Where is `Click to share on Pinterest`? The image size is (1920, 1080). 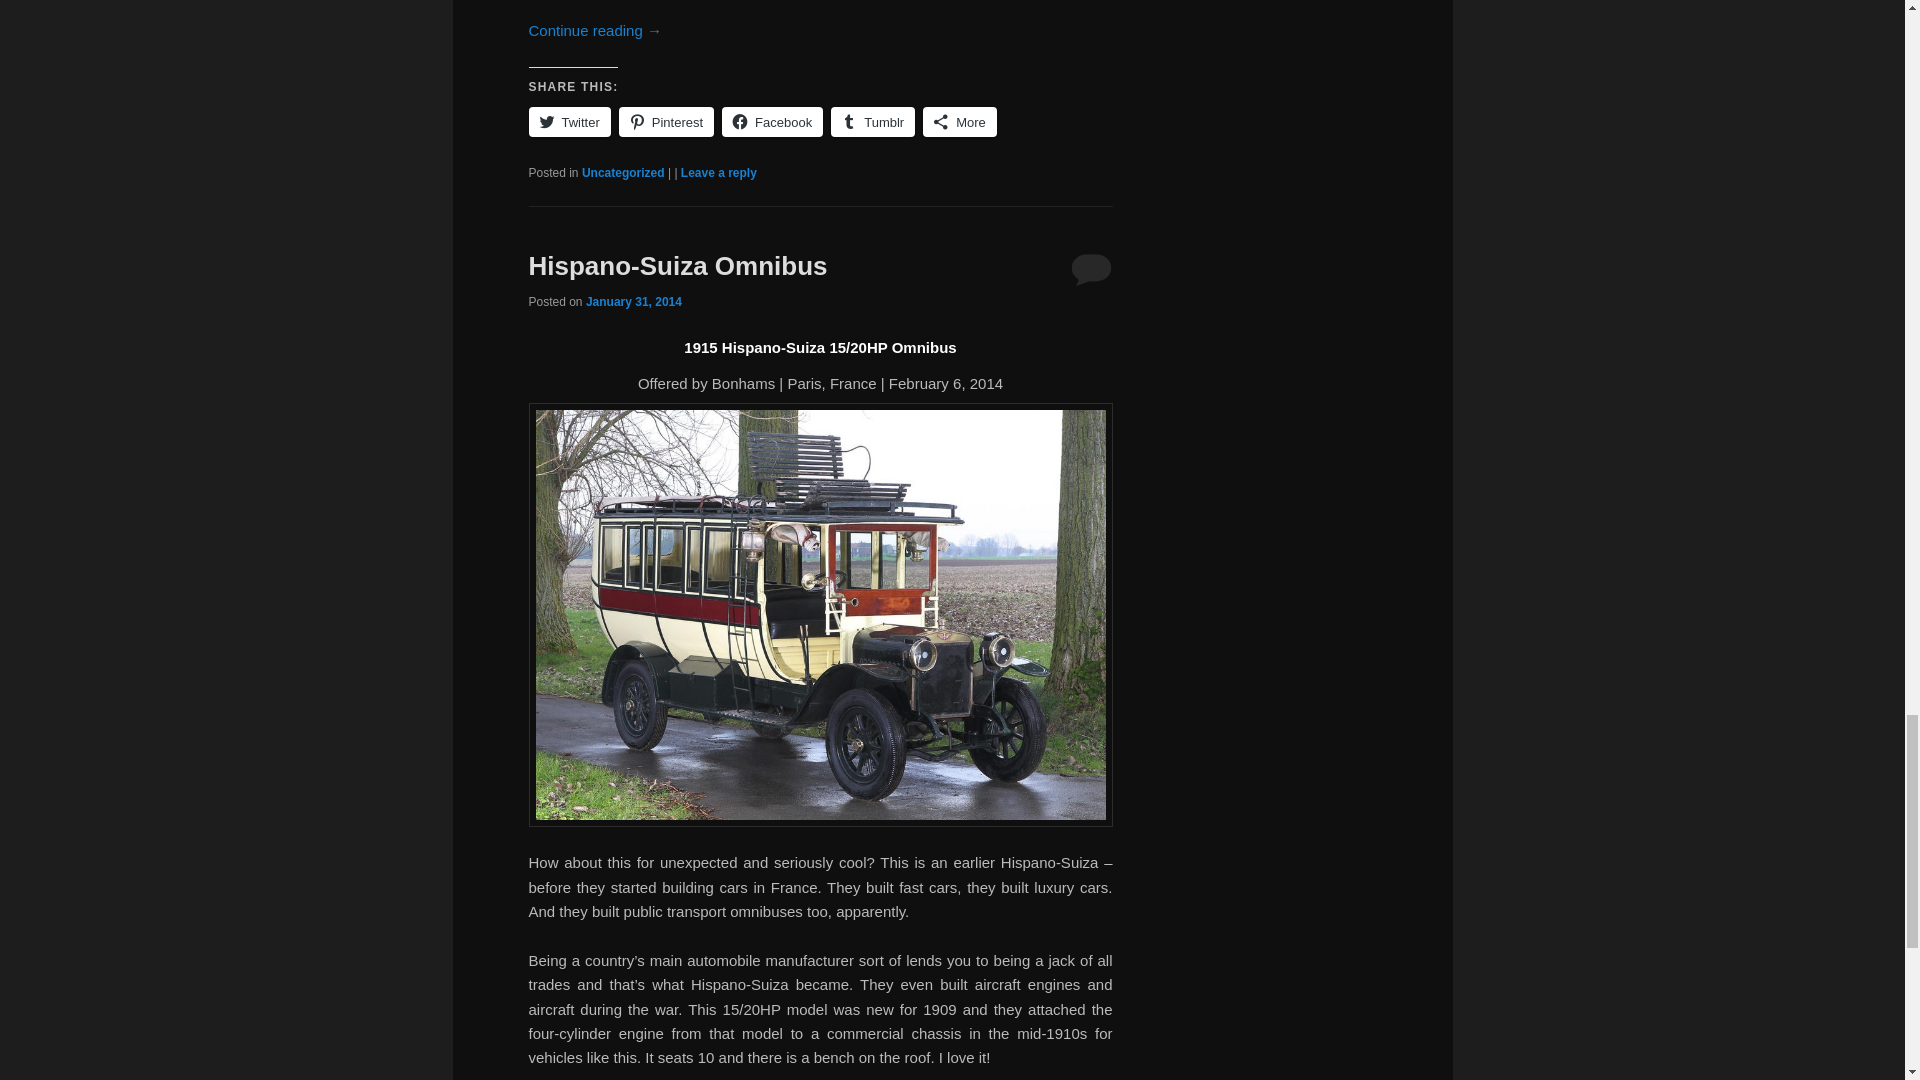
Click to share on Pinterest is located at coordinates (666, 122).